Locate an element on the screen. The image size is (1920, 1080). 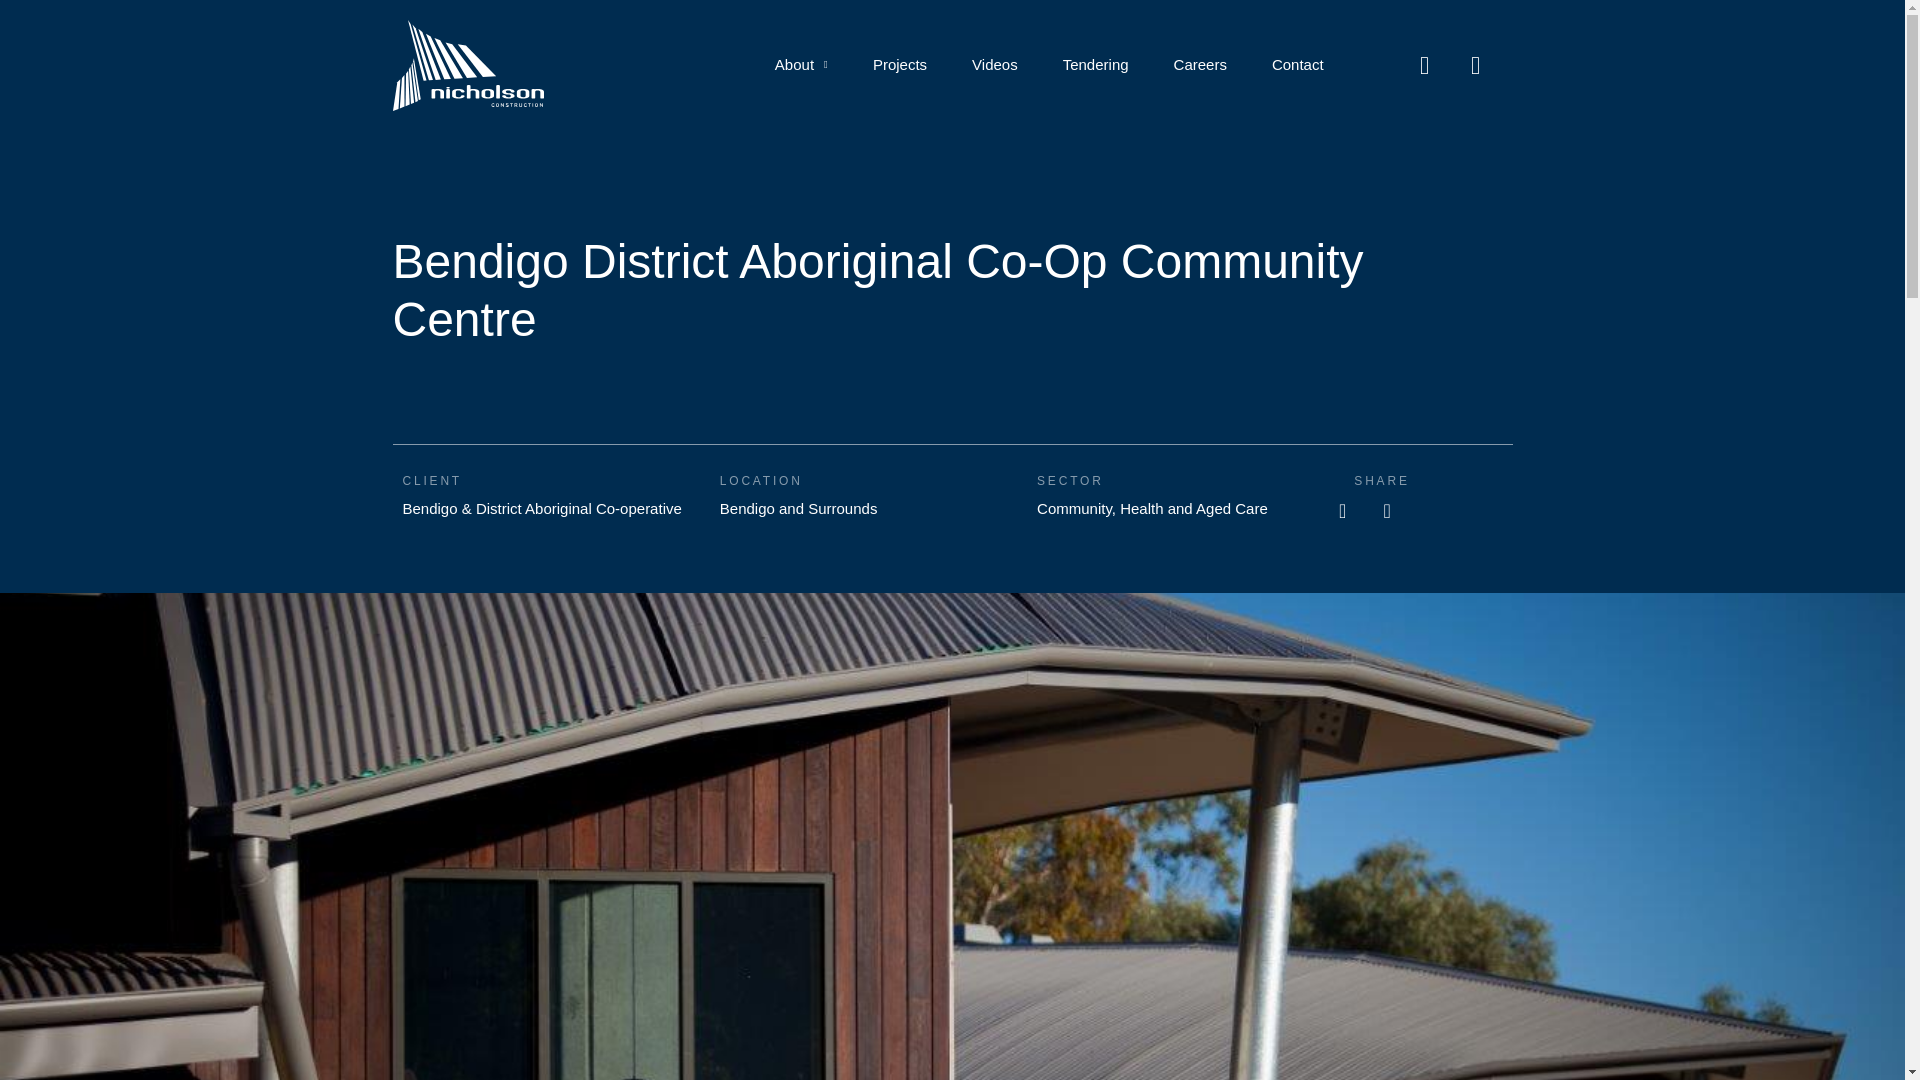
Tendering is located at coordinates (1095, 64).